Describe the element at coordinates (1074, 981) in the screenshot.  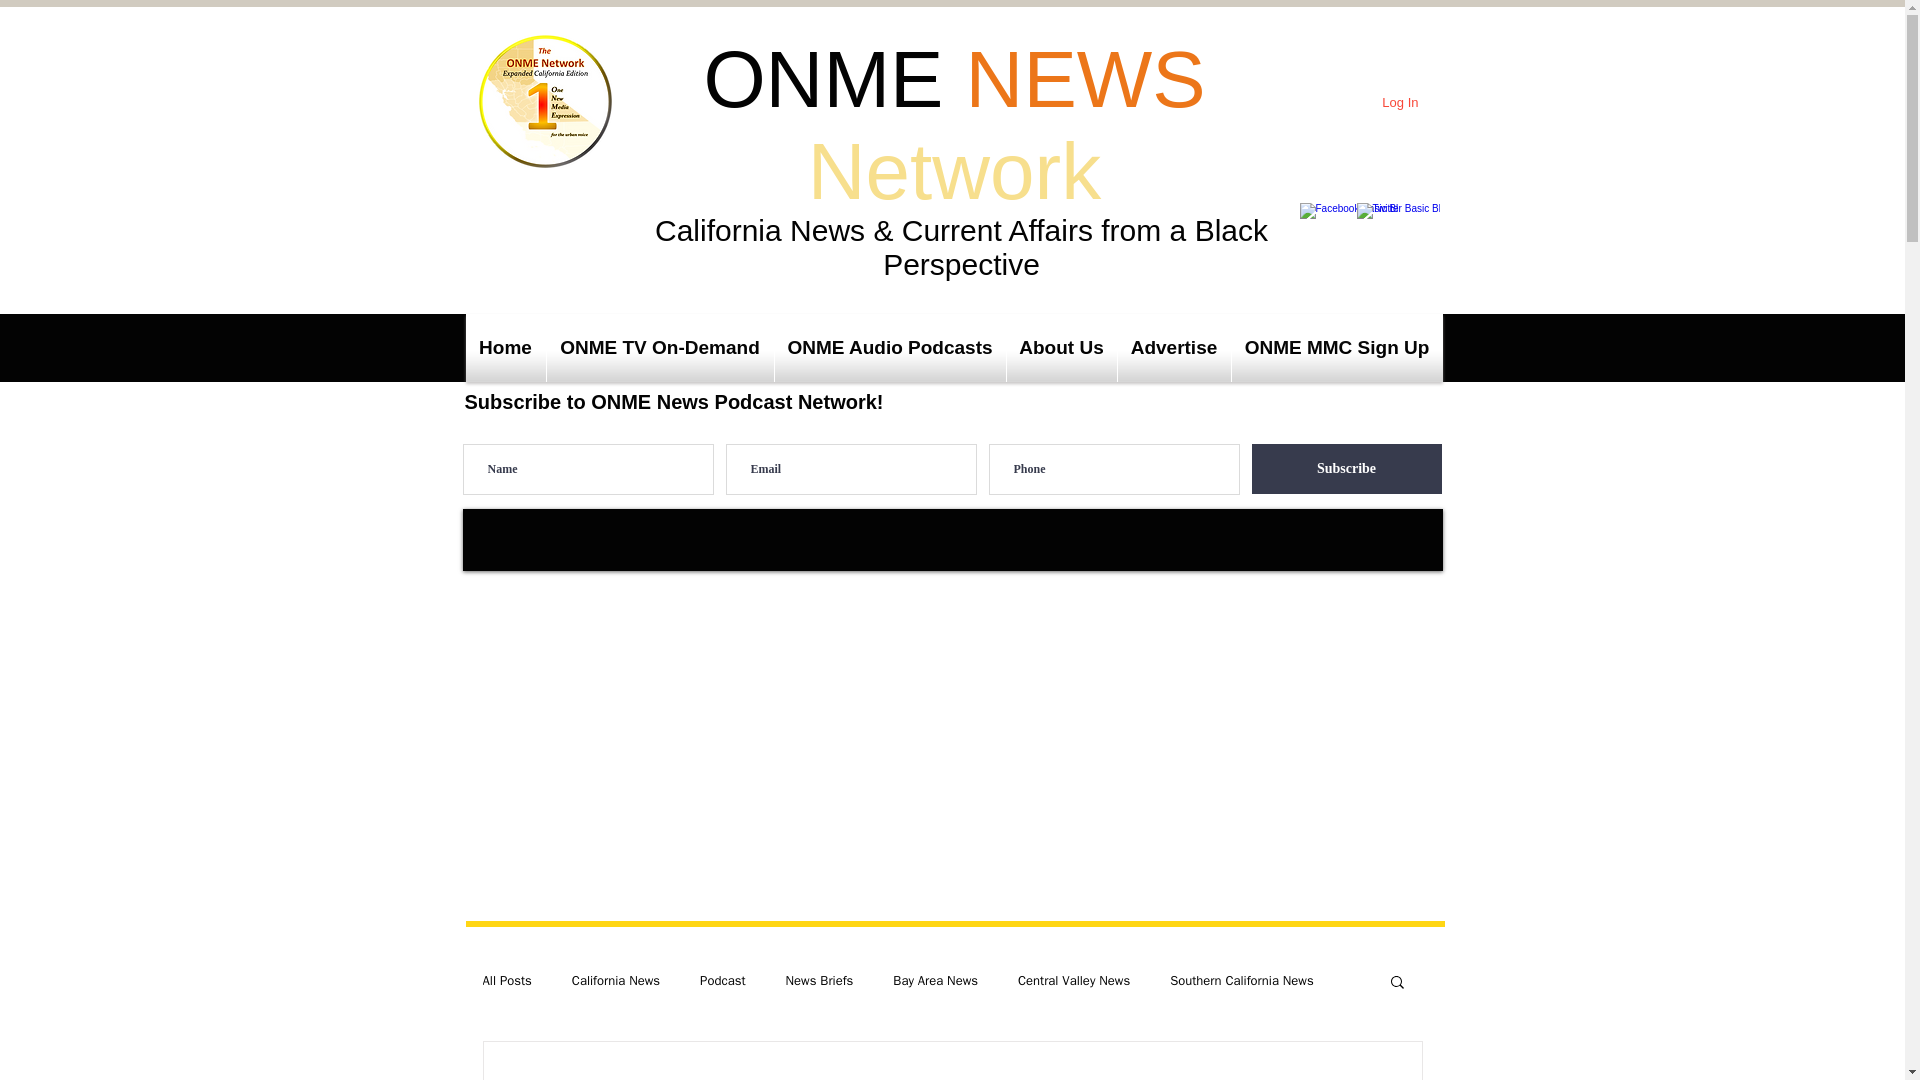
I see `Central Valley News` at that location.